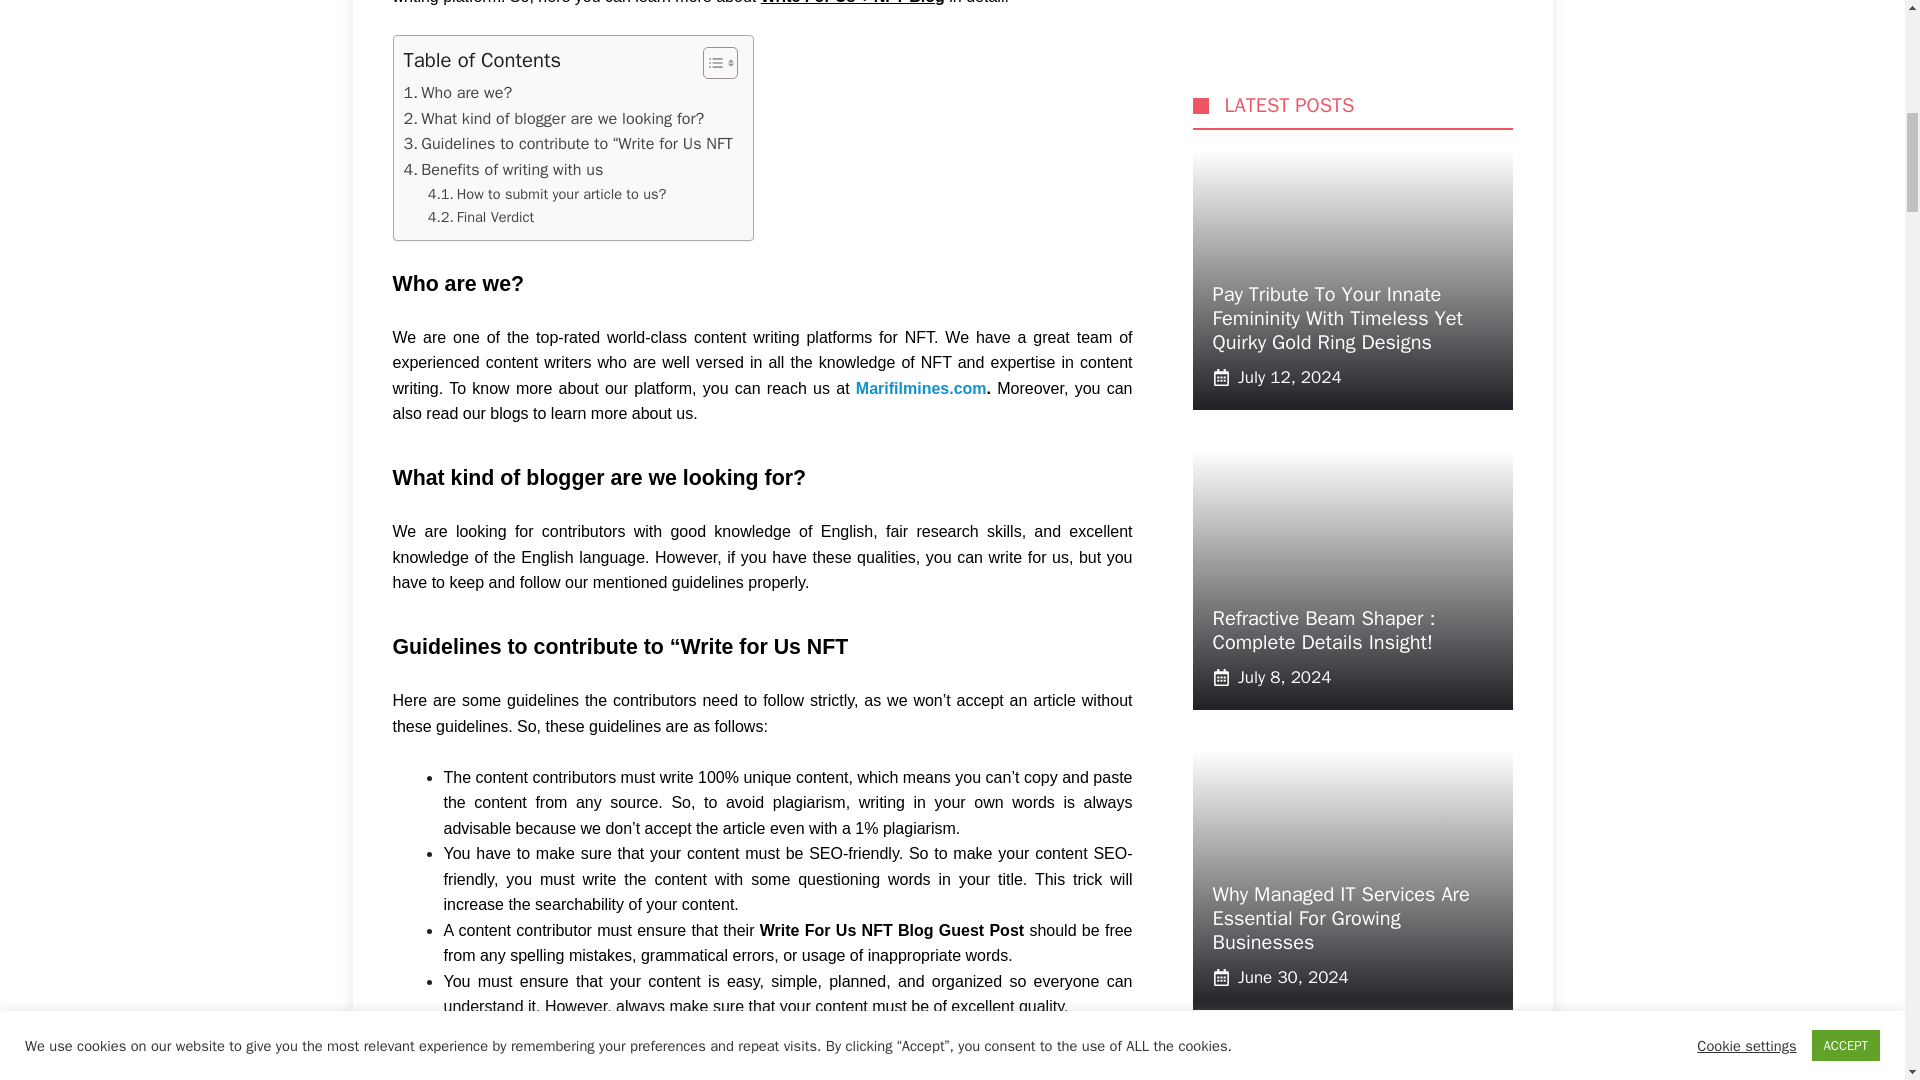 This screenshot has width=1920, height=1080. I want to click on What kind of blogger are we looking for?, so click(554, 118).